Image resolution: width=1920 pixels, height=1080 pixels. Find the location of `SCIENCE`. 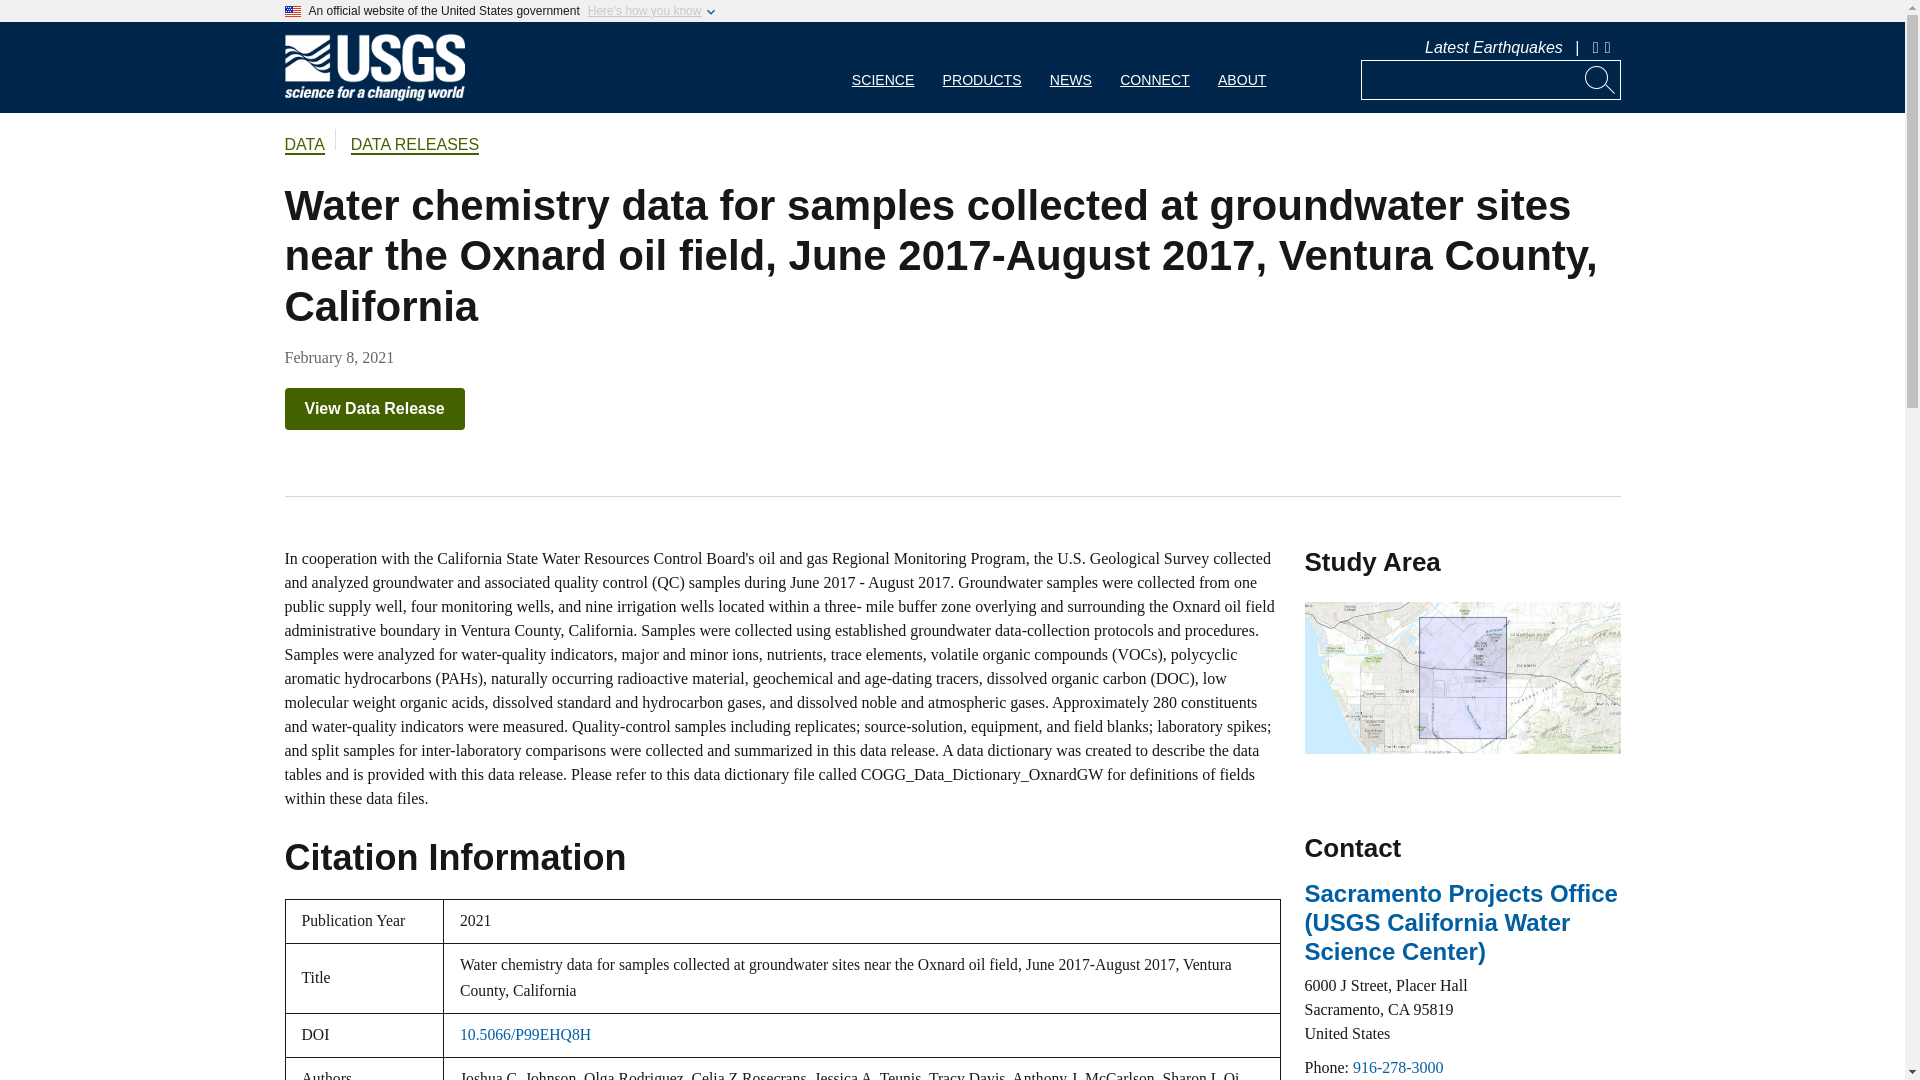

SCIENCE is located at coordinates (883, 67).